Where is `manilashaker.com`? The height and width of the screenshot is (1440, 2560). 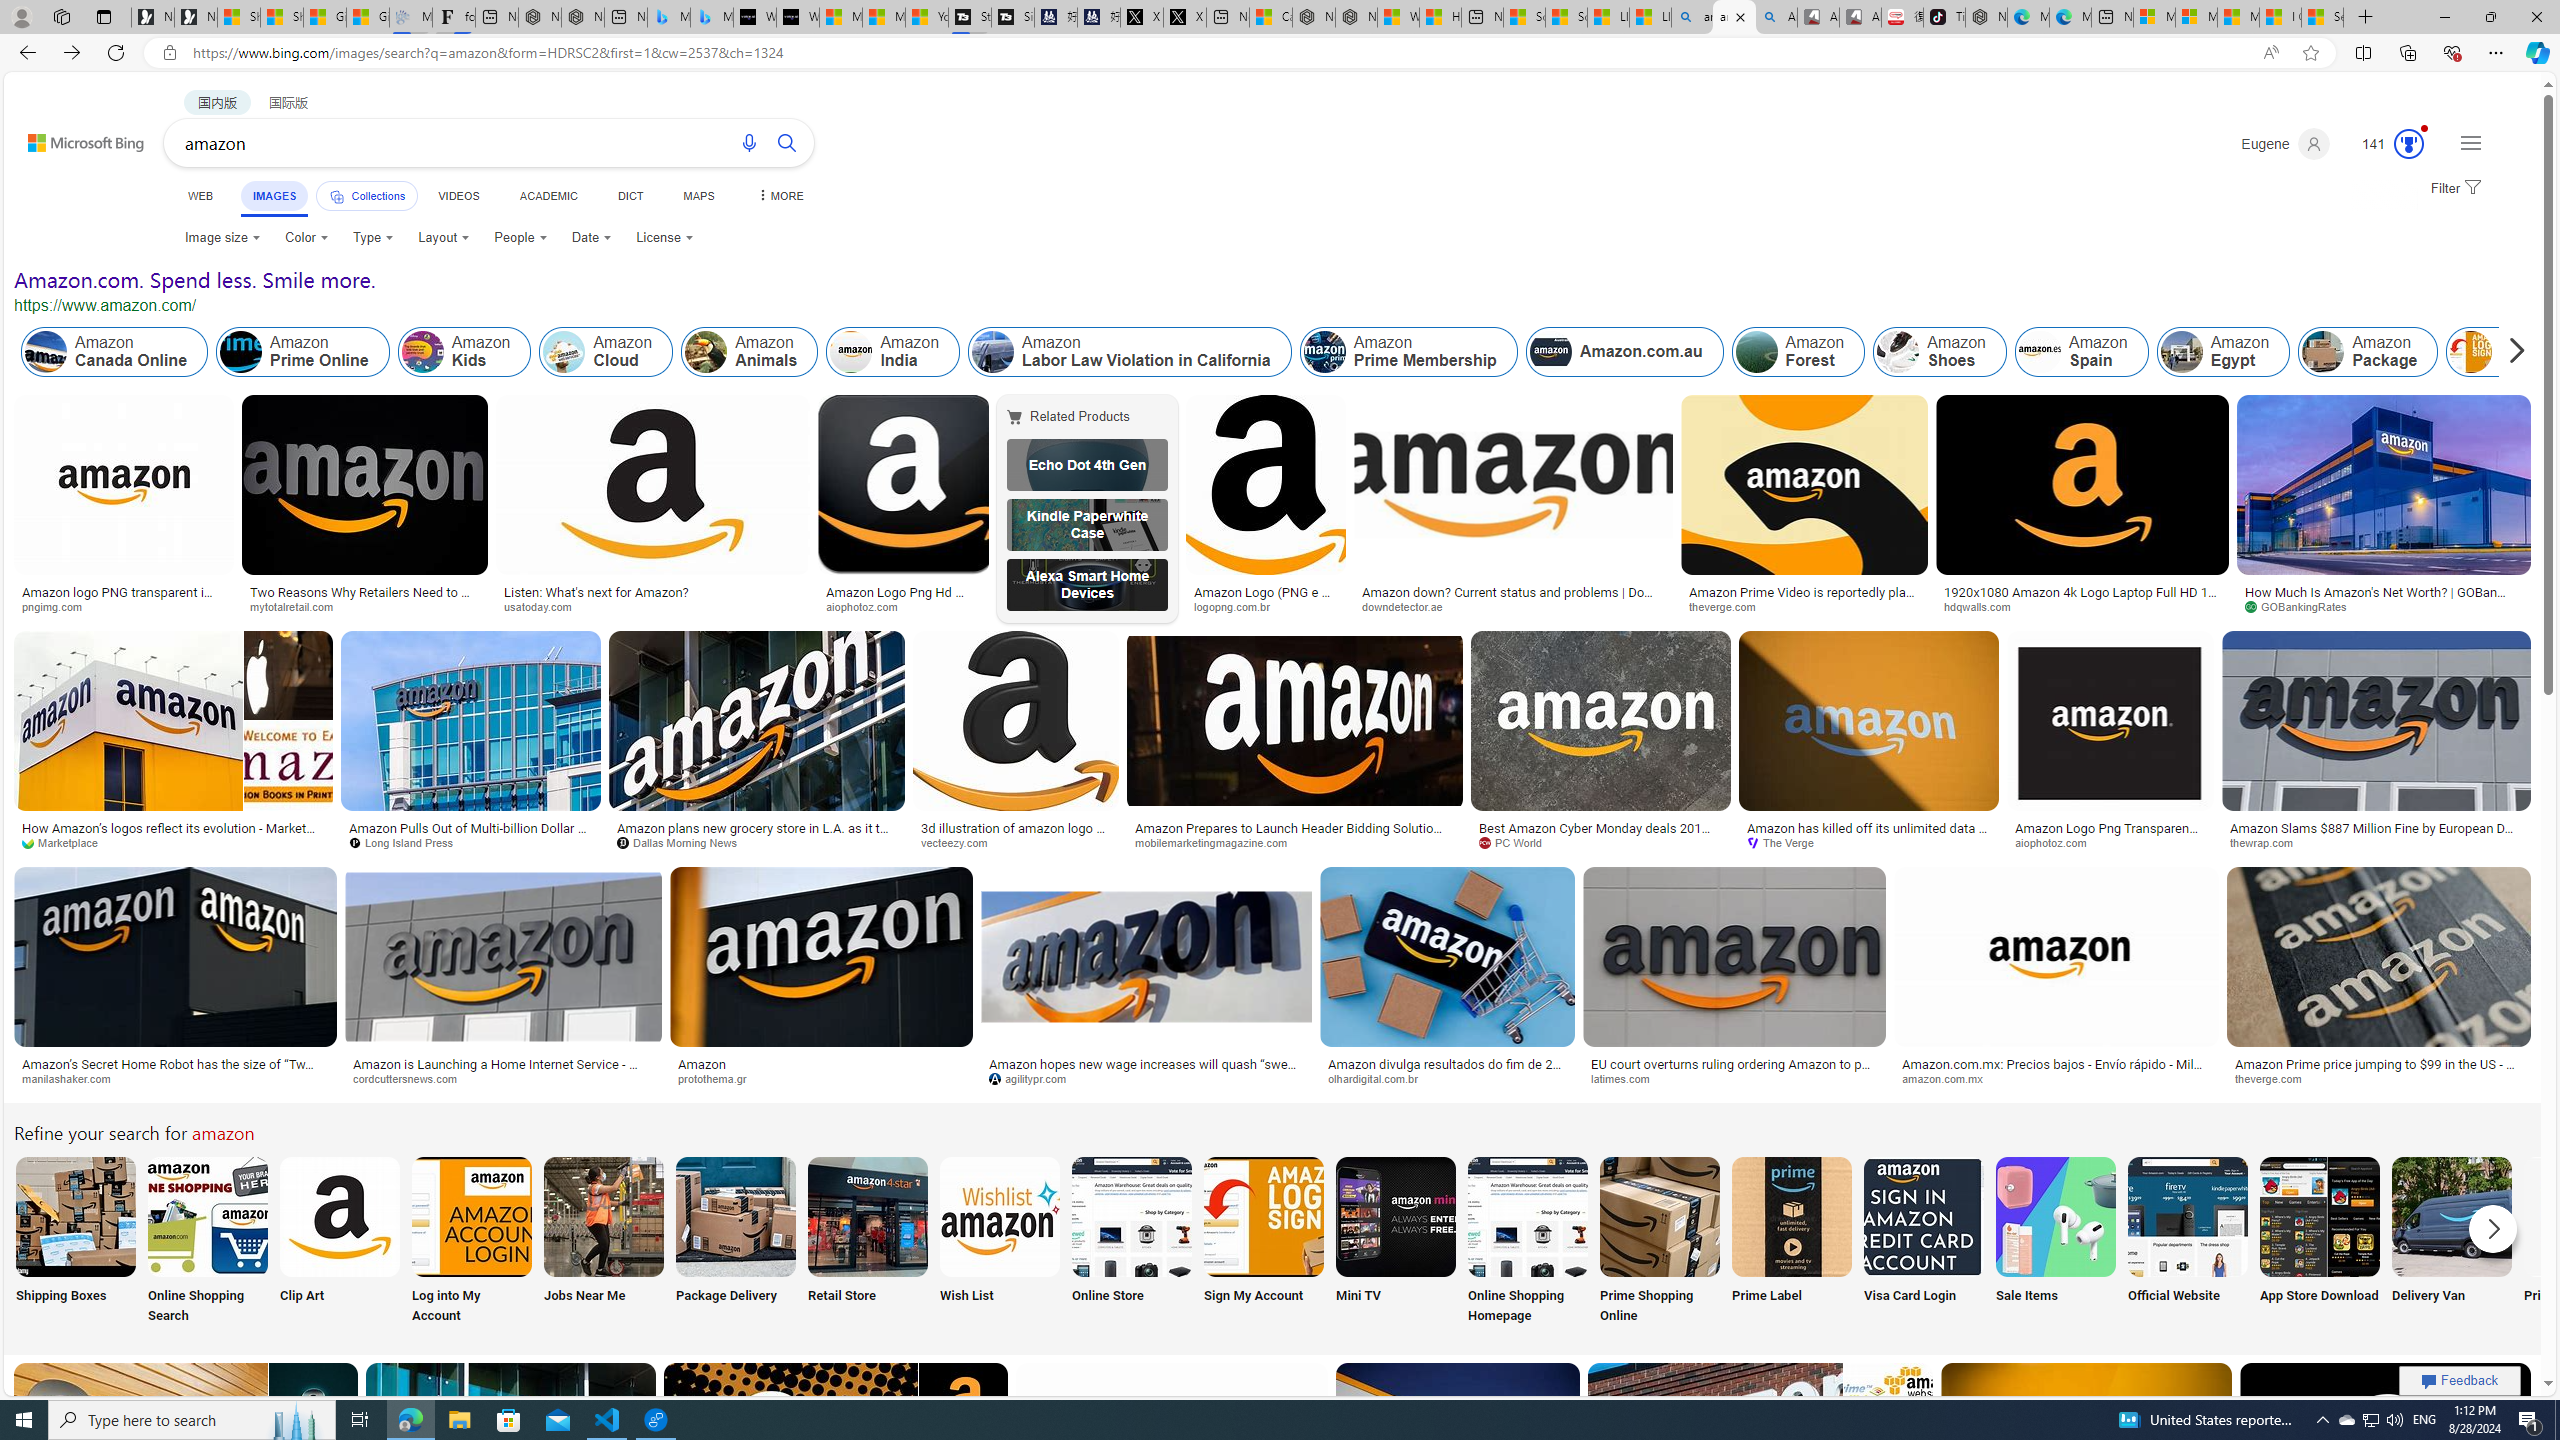
manilashaker.com is located at coordinates (74, 1078).